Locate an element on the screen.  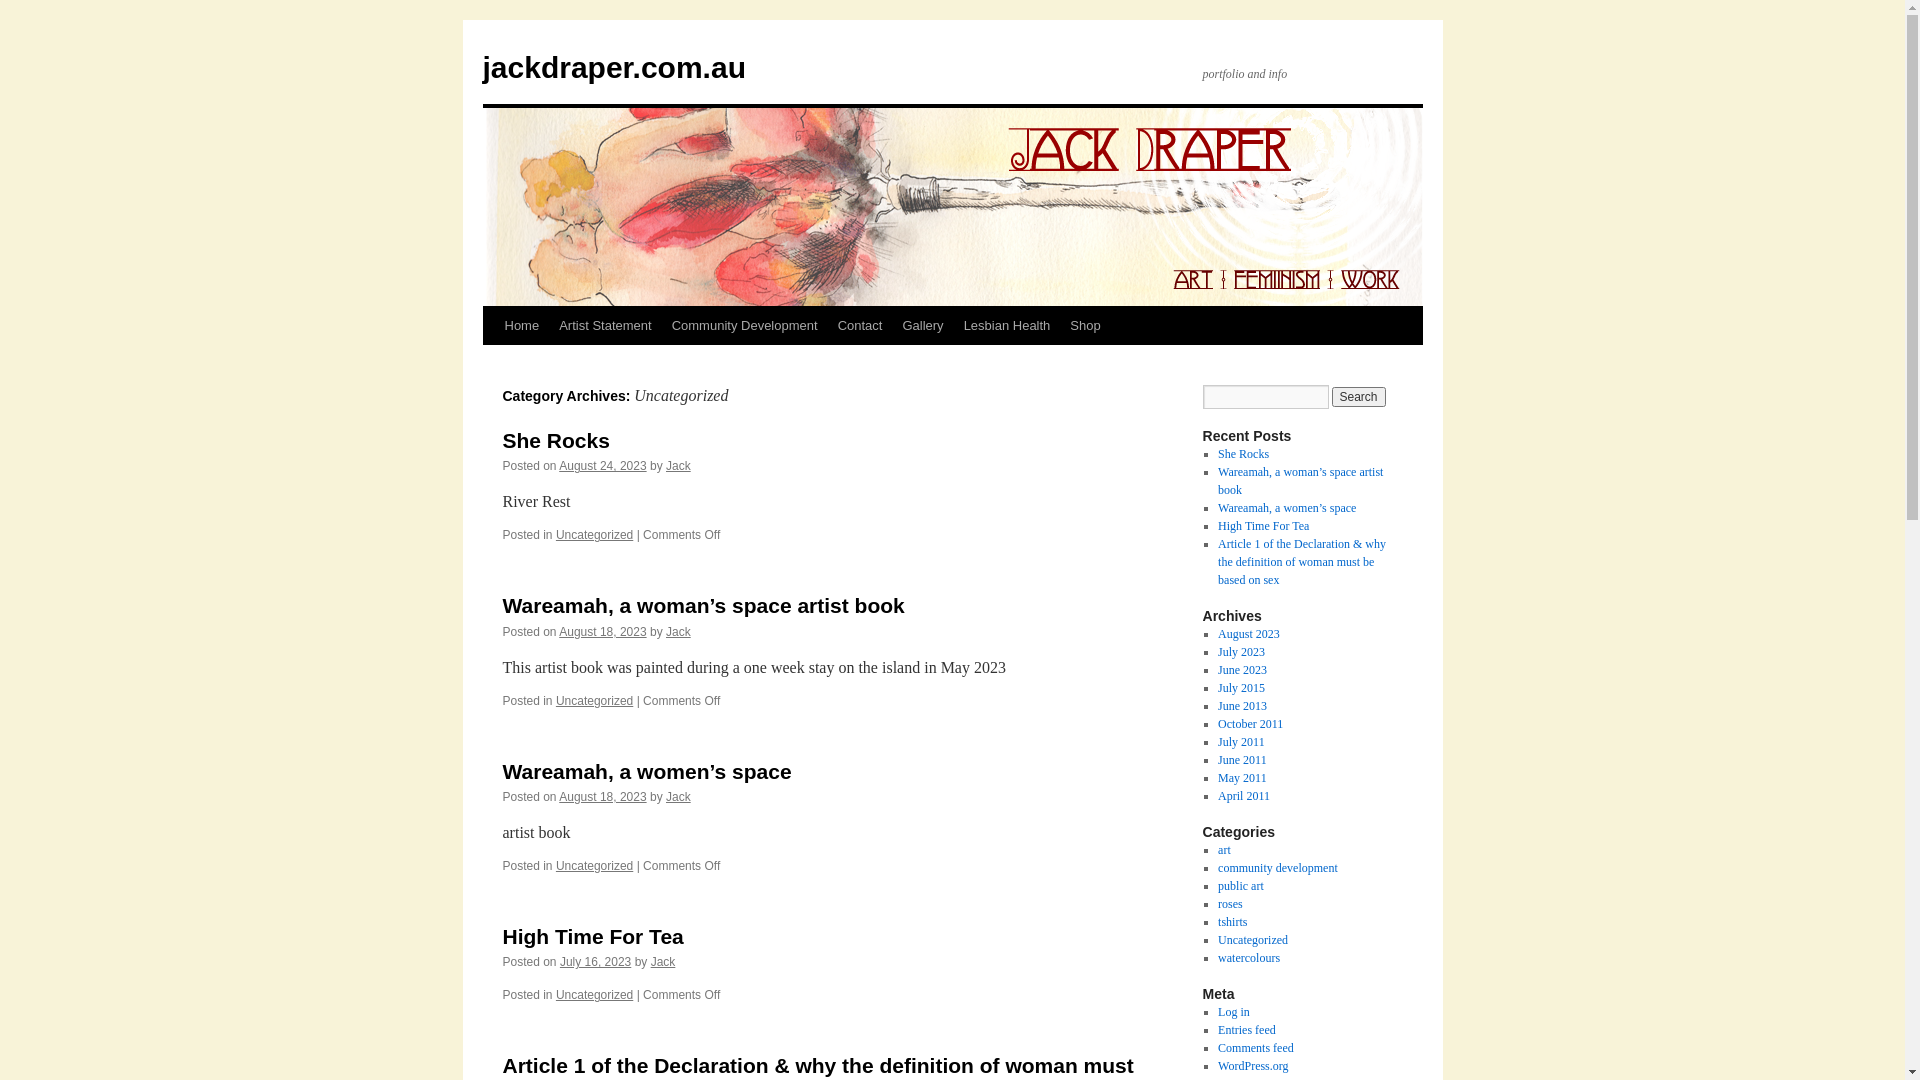
Skip to content is located at coordinates (492, 363).